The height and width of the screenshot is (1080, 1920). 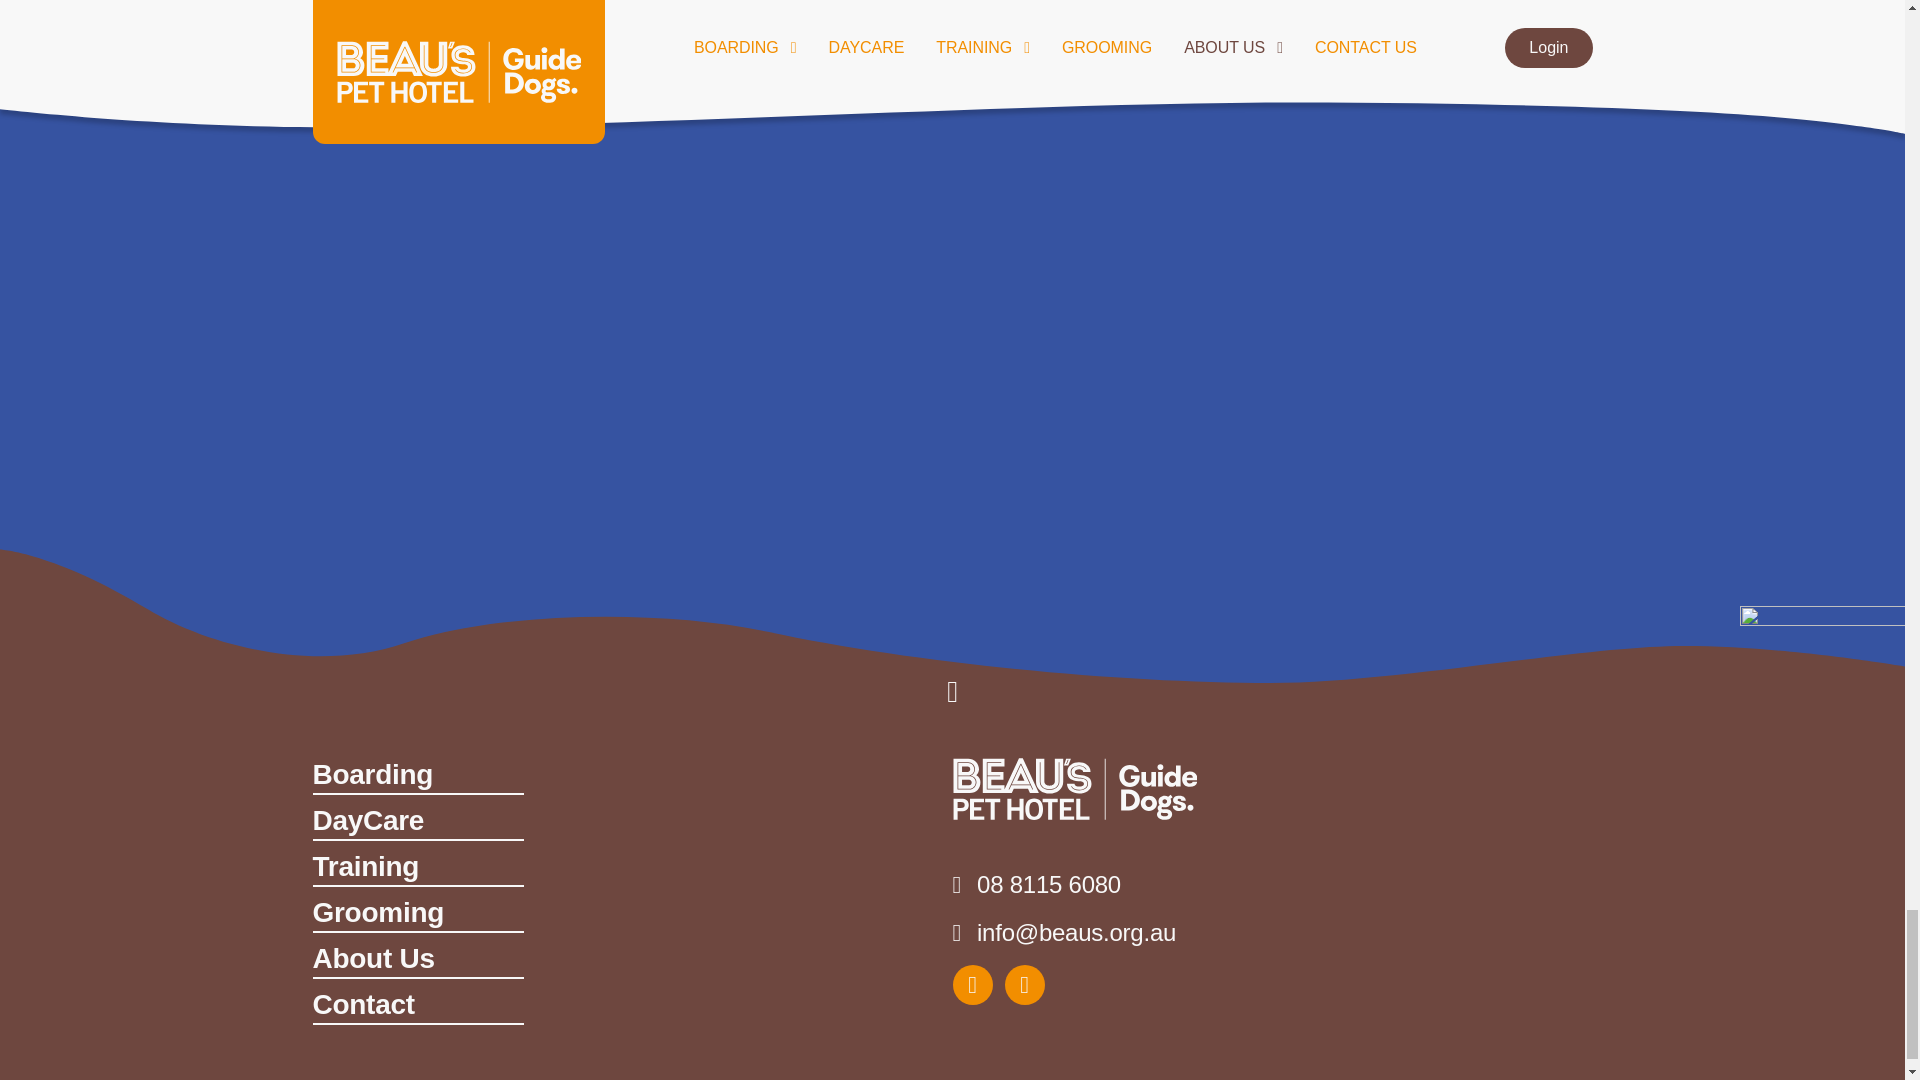 What do you see at coordinates (1064, 884) in the screenshot?
I see `08 8115 6080` at bounding box center [1064, 884].